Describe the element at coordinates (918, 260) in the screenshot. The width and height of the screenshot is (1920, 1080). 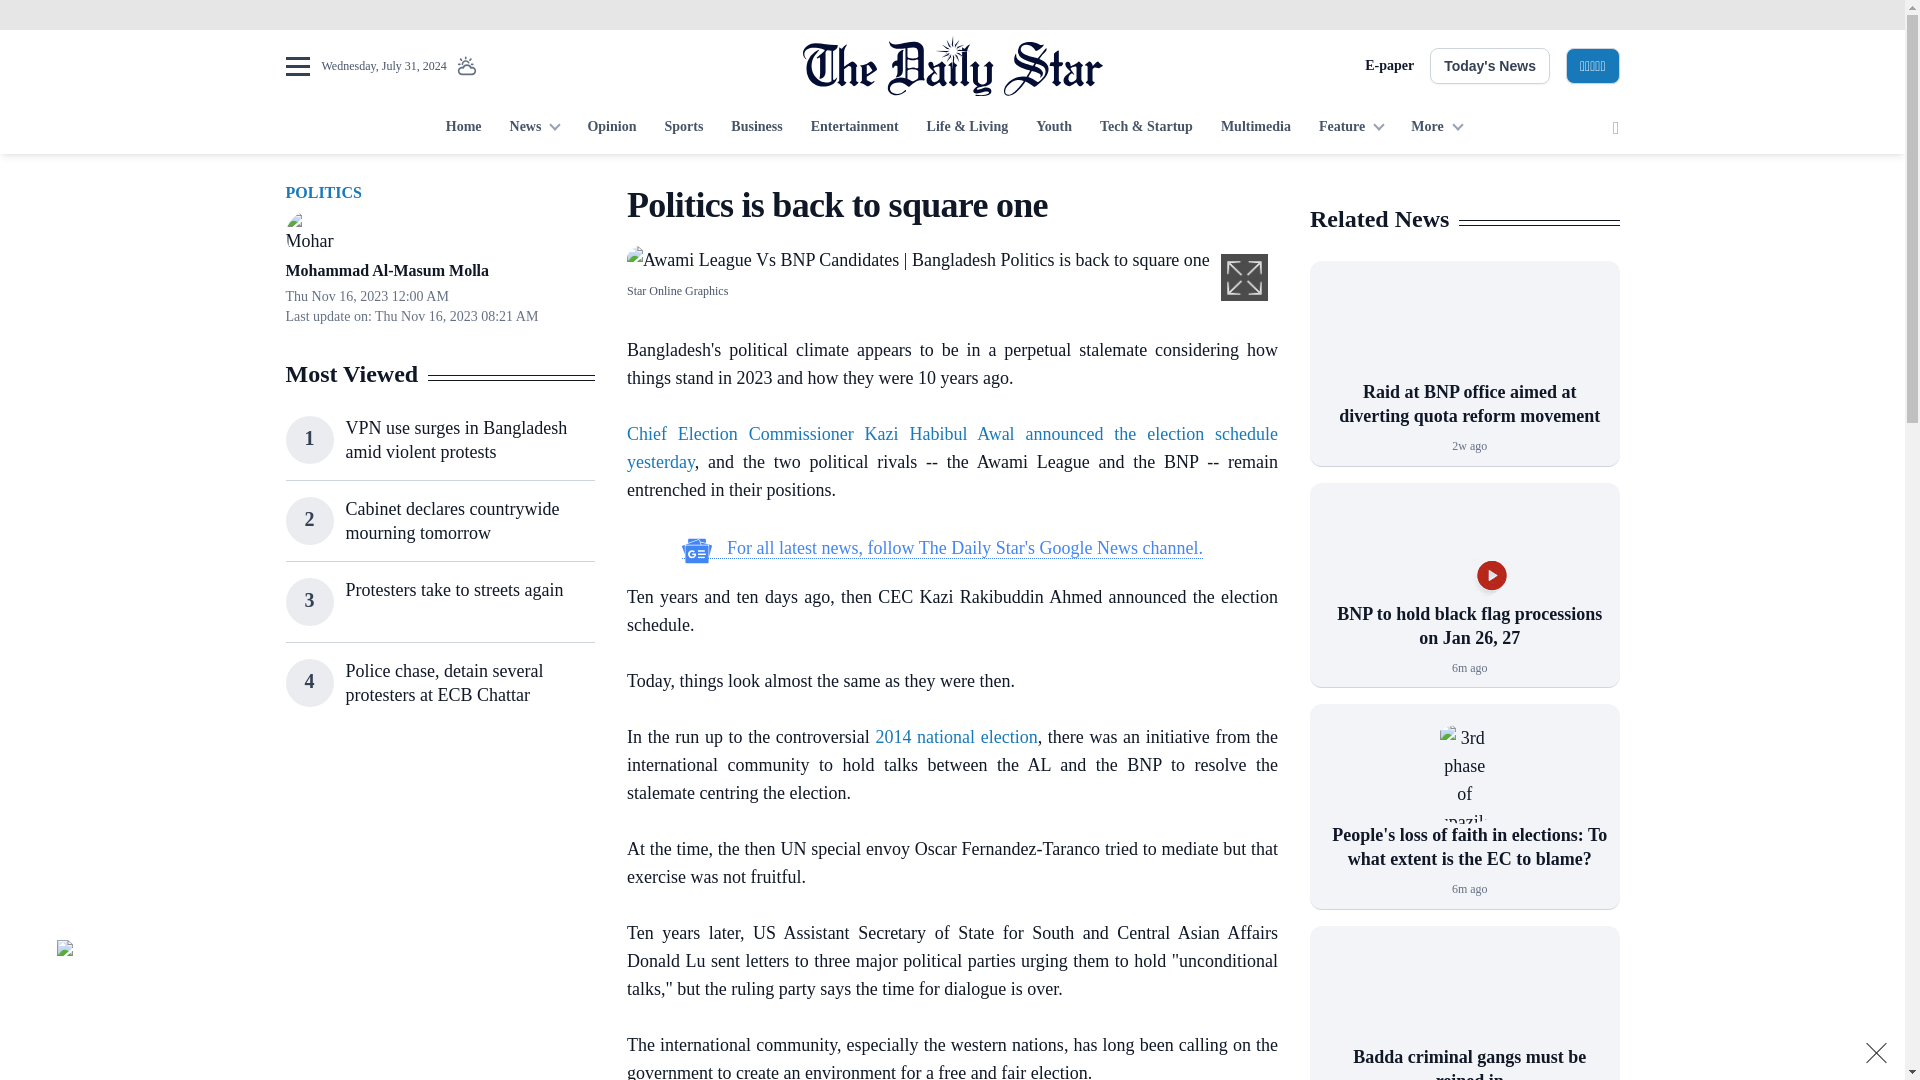
I see `Awami League Vs BNP Candidates` at that location.